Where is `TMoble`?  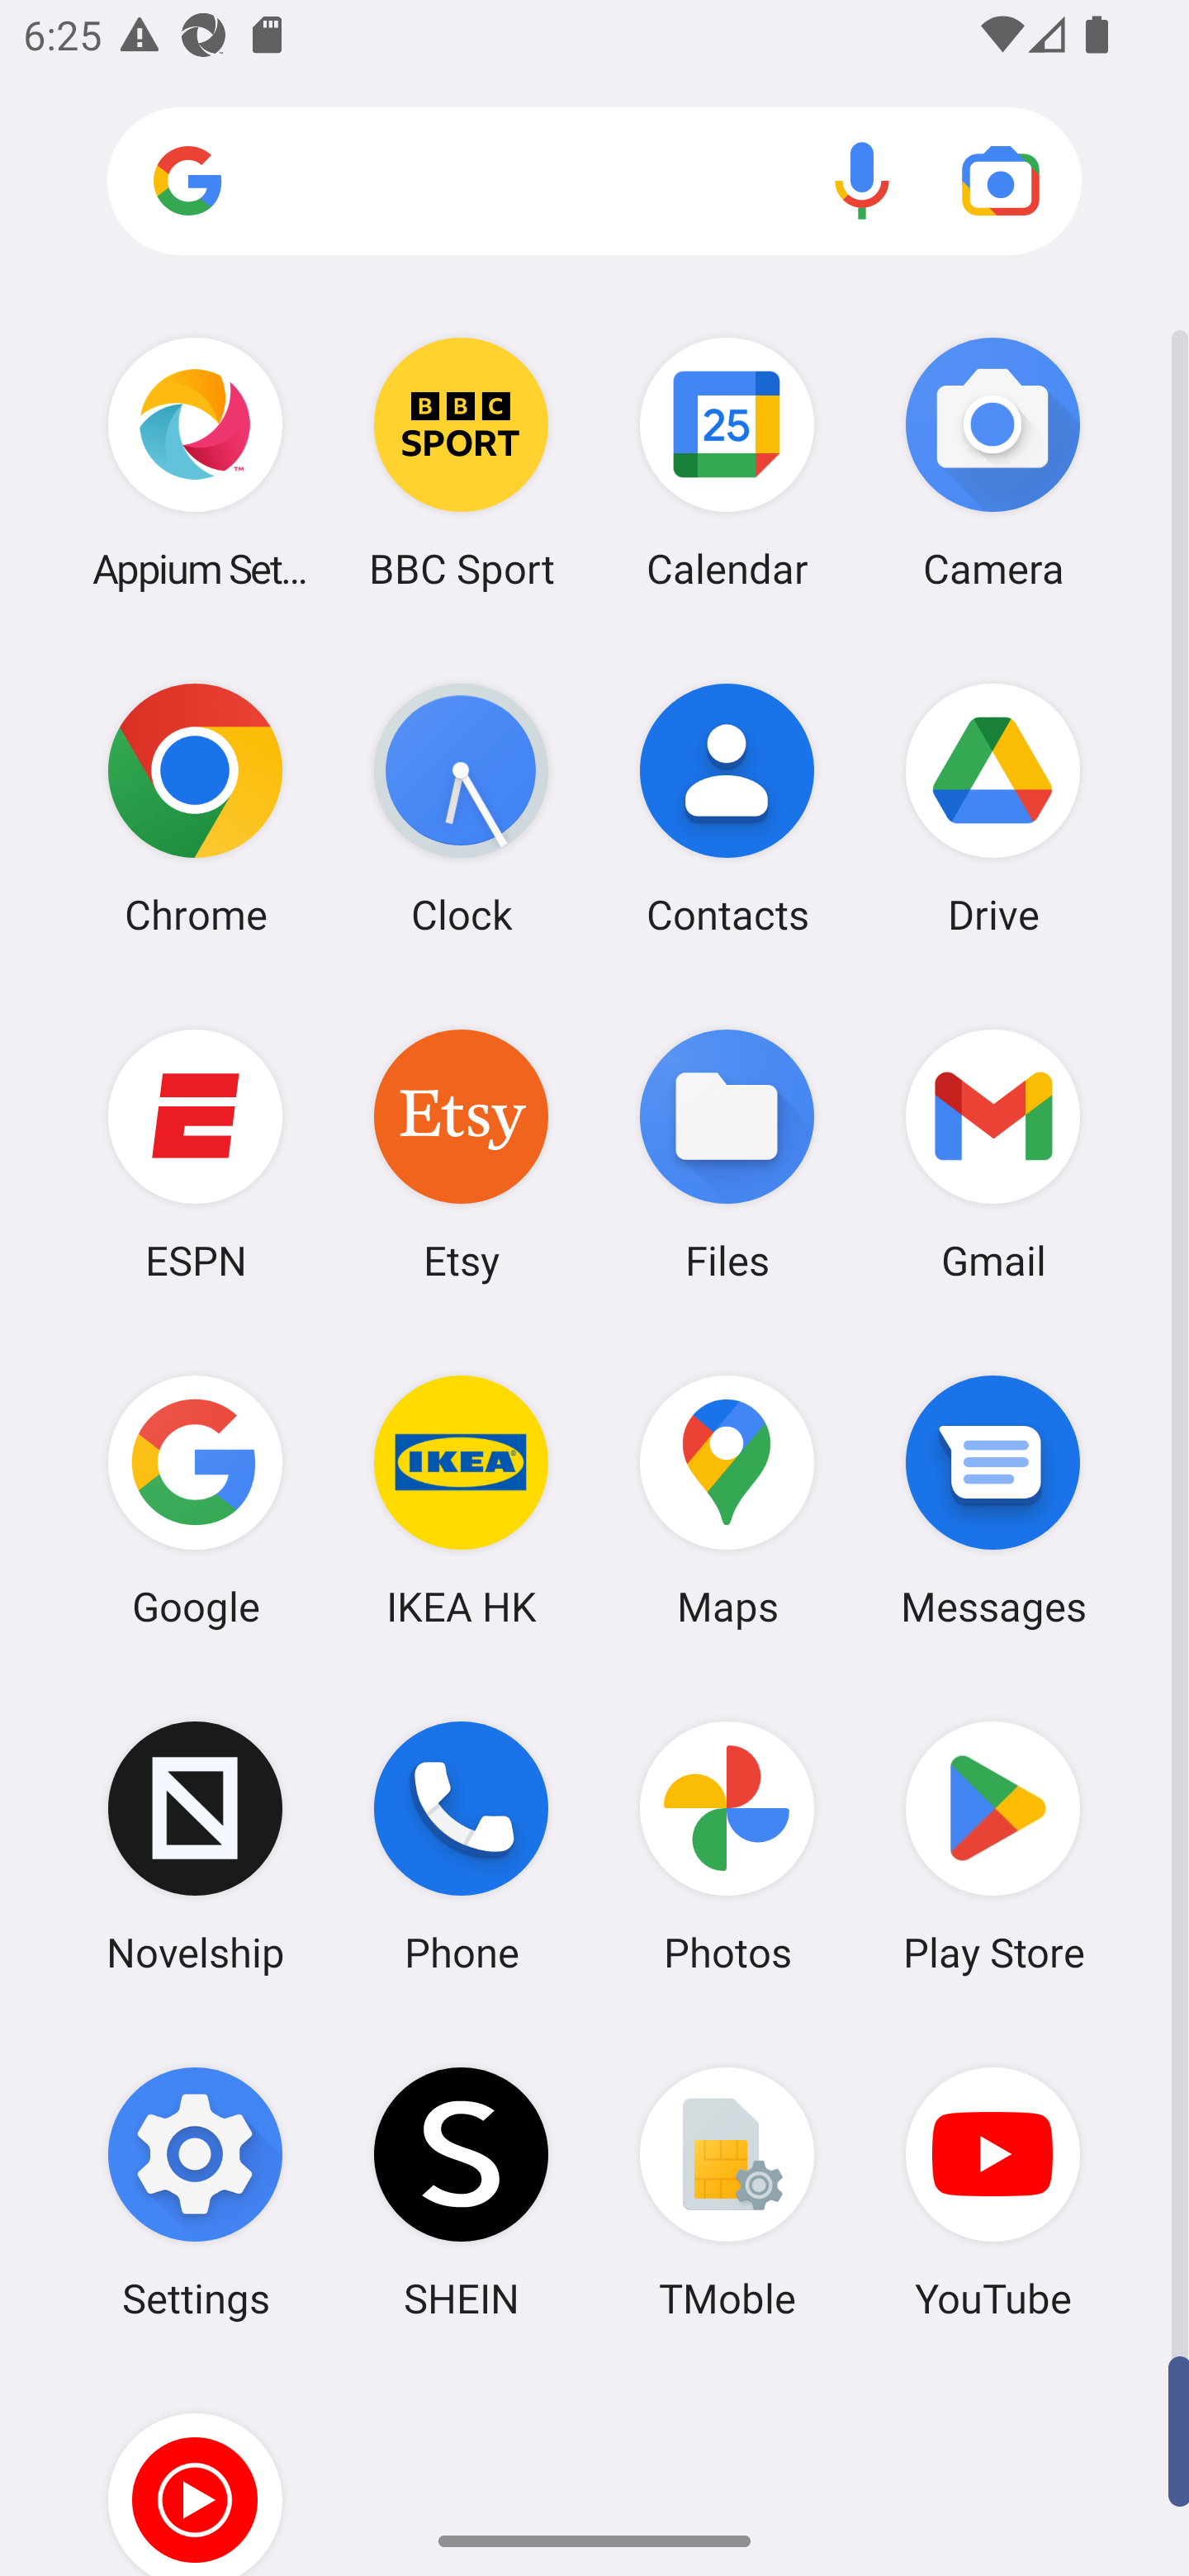 TMoble is located at coordinates (727, 2192).